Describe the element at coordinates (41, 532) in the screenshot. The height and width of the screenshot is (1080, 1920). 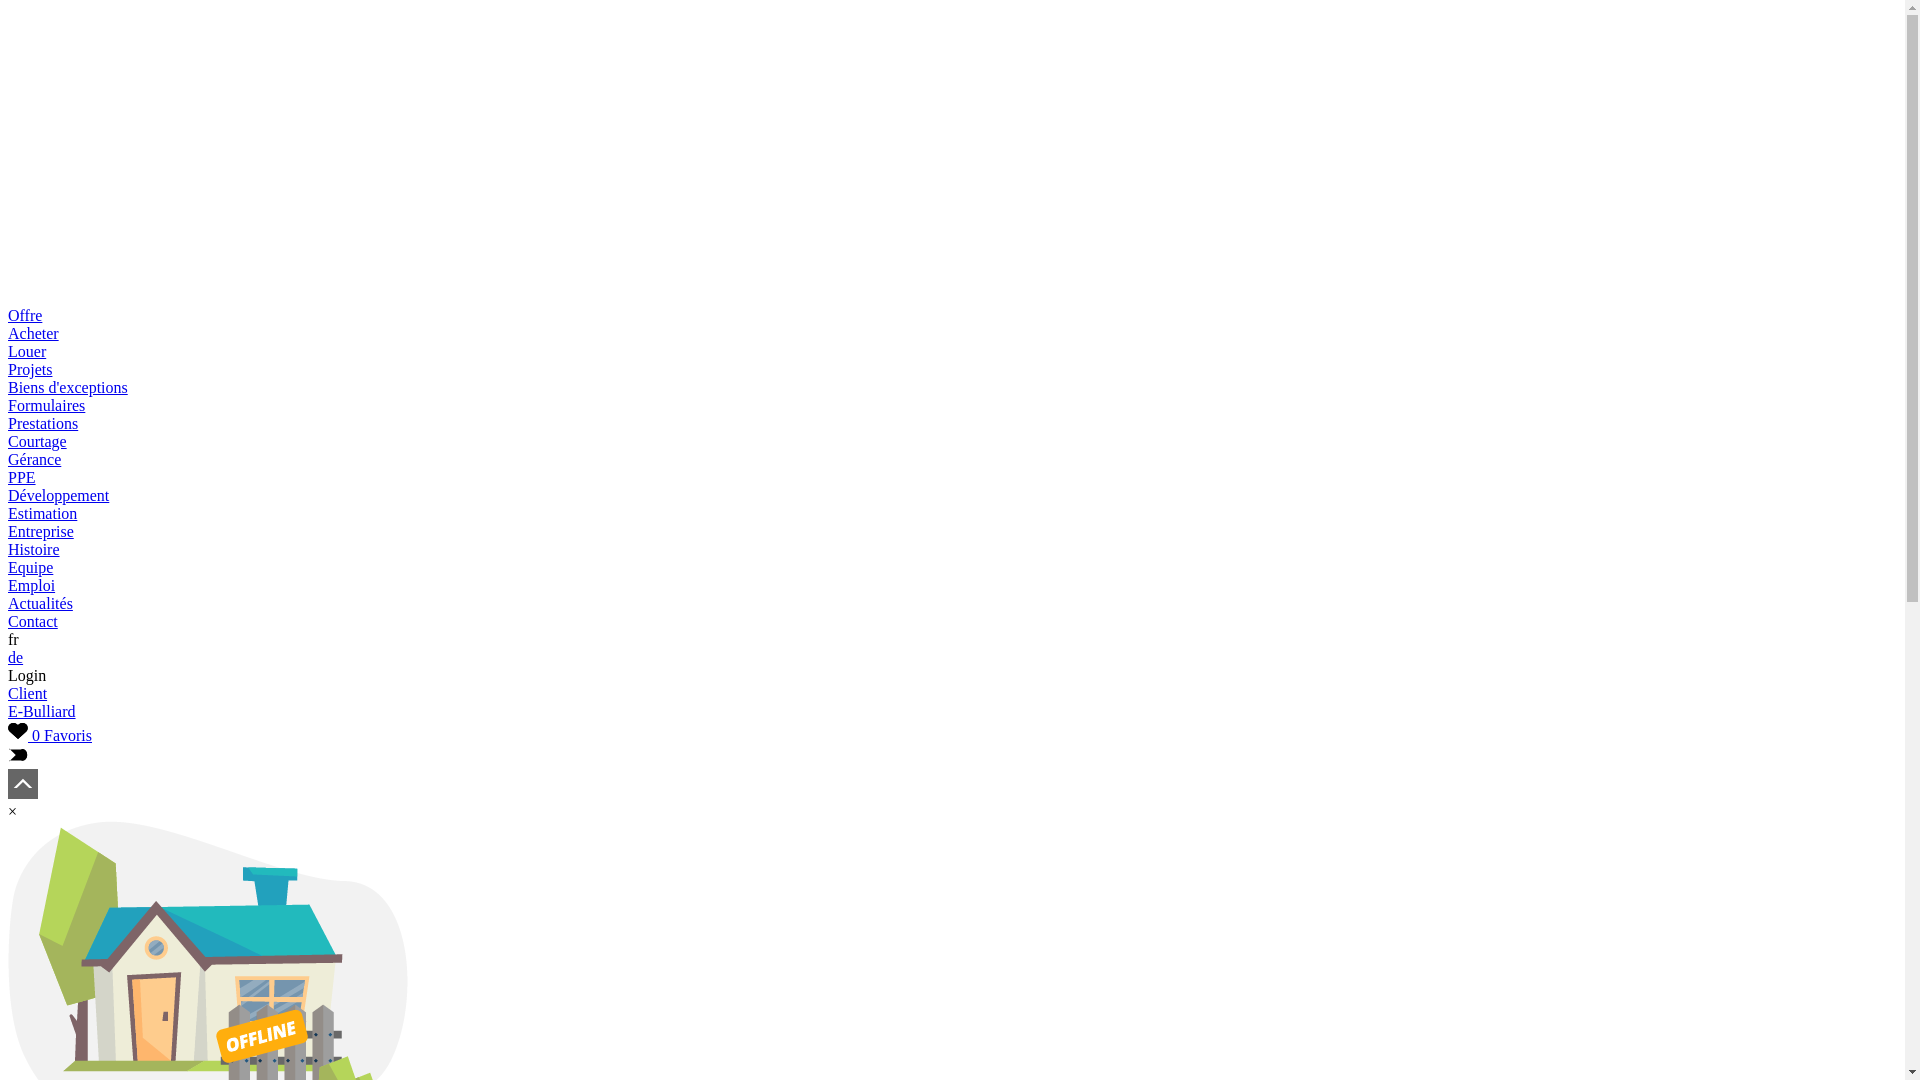
I see `Entreprise` at that location.